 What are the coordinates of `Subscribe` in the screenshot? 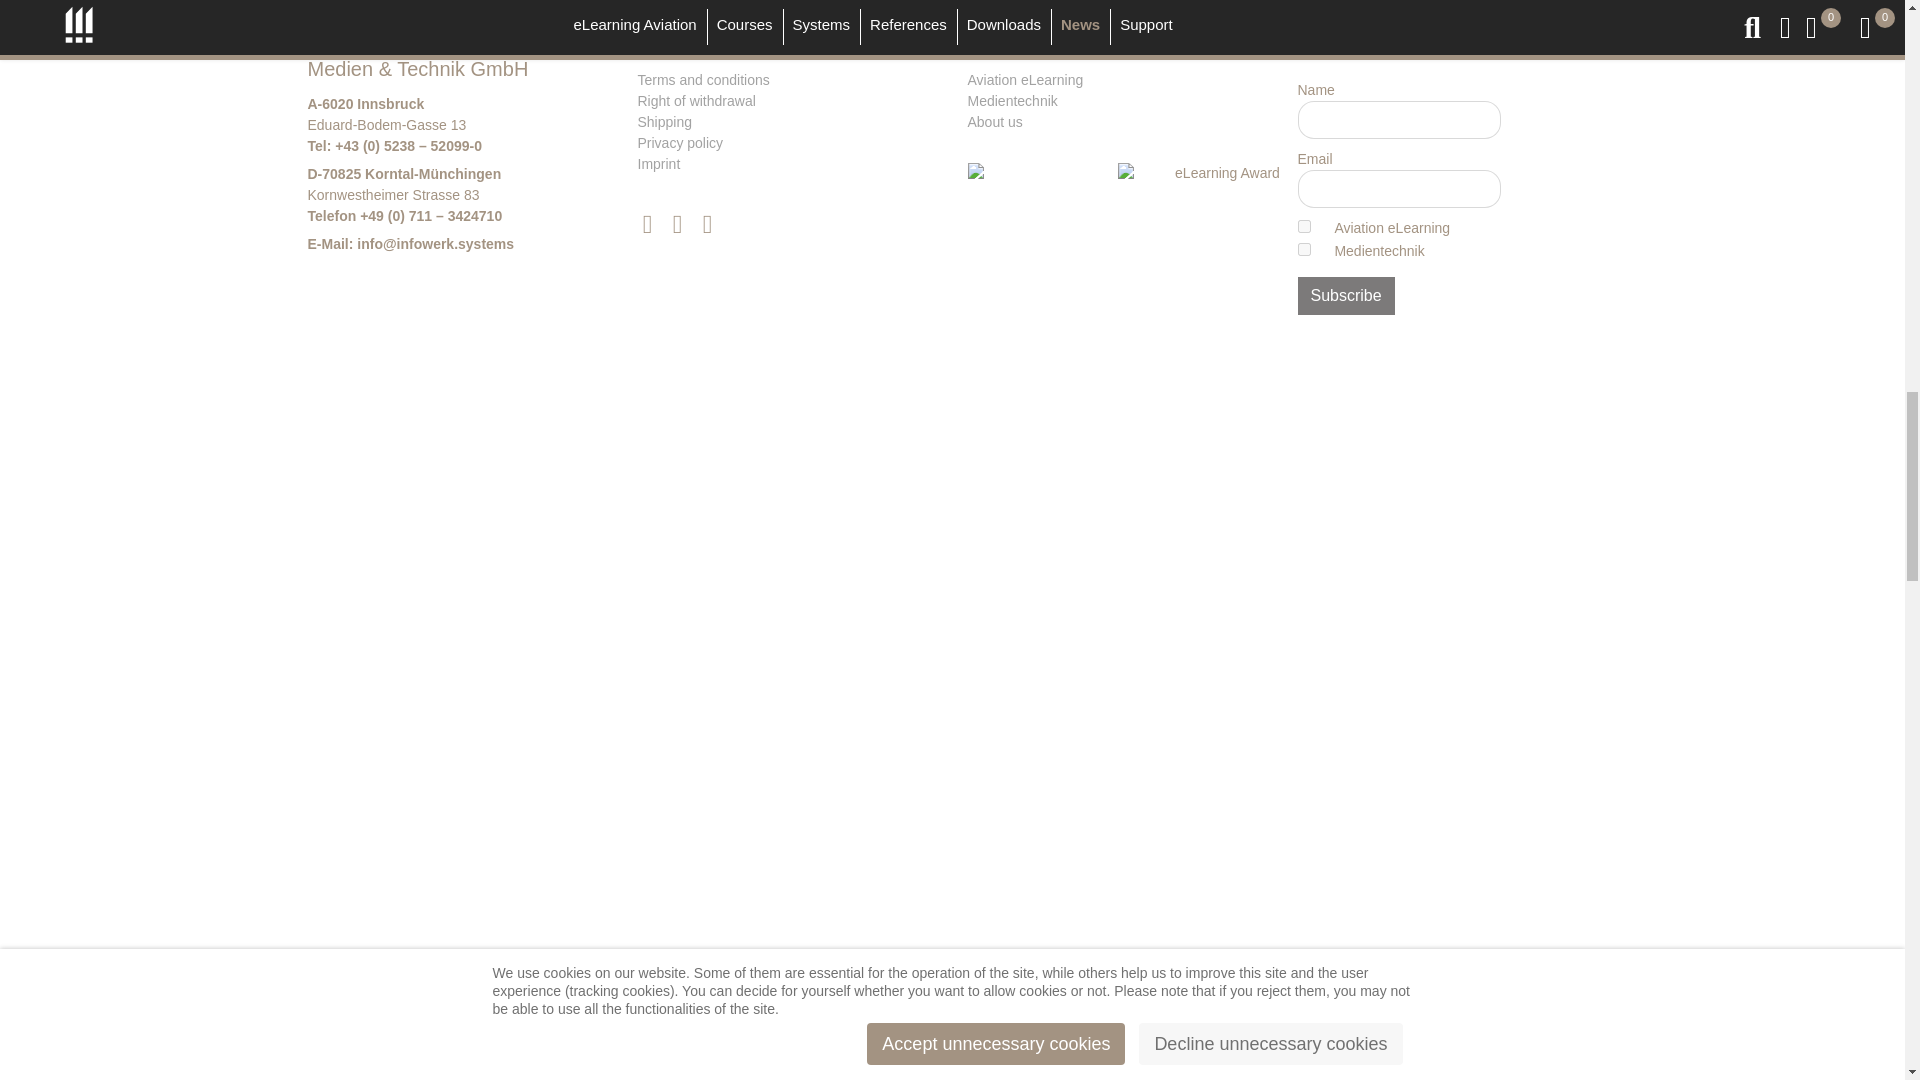 It's located at (1346, 296).